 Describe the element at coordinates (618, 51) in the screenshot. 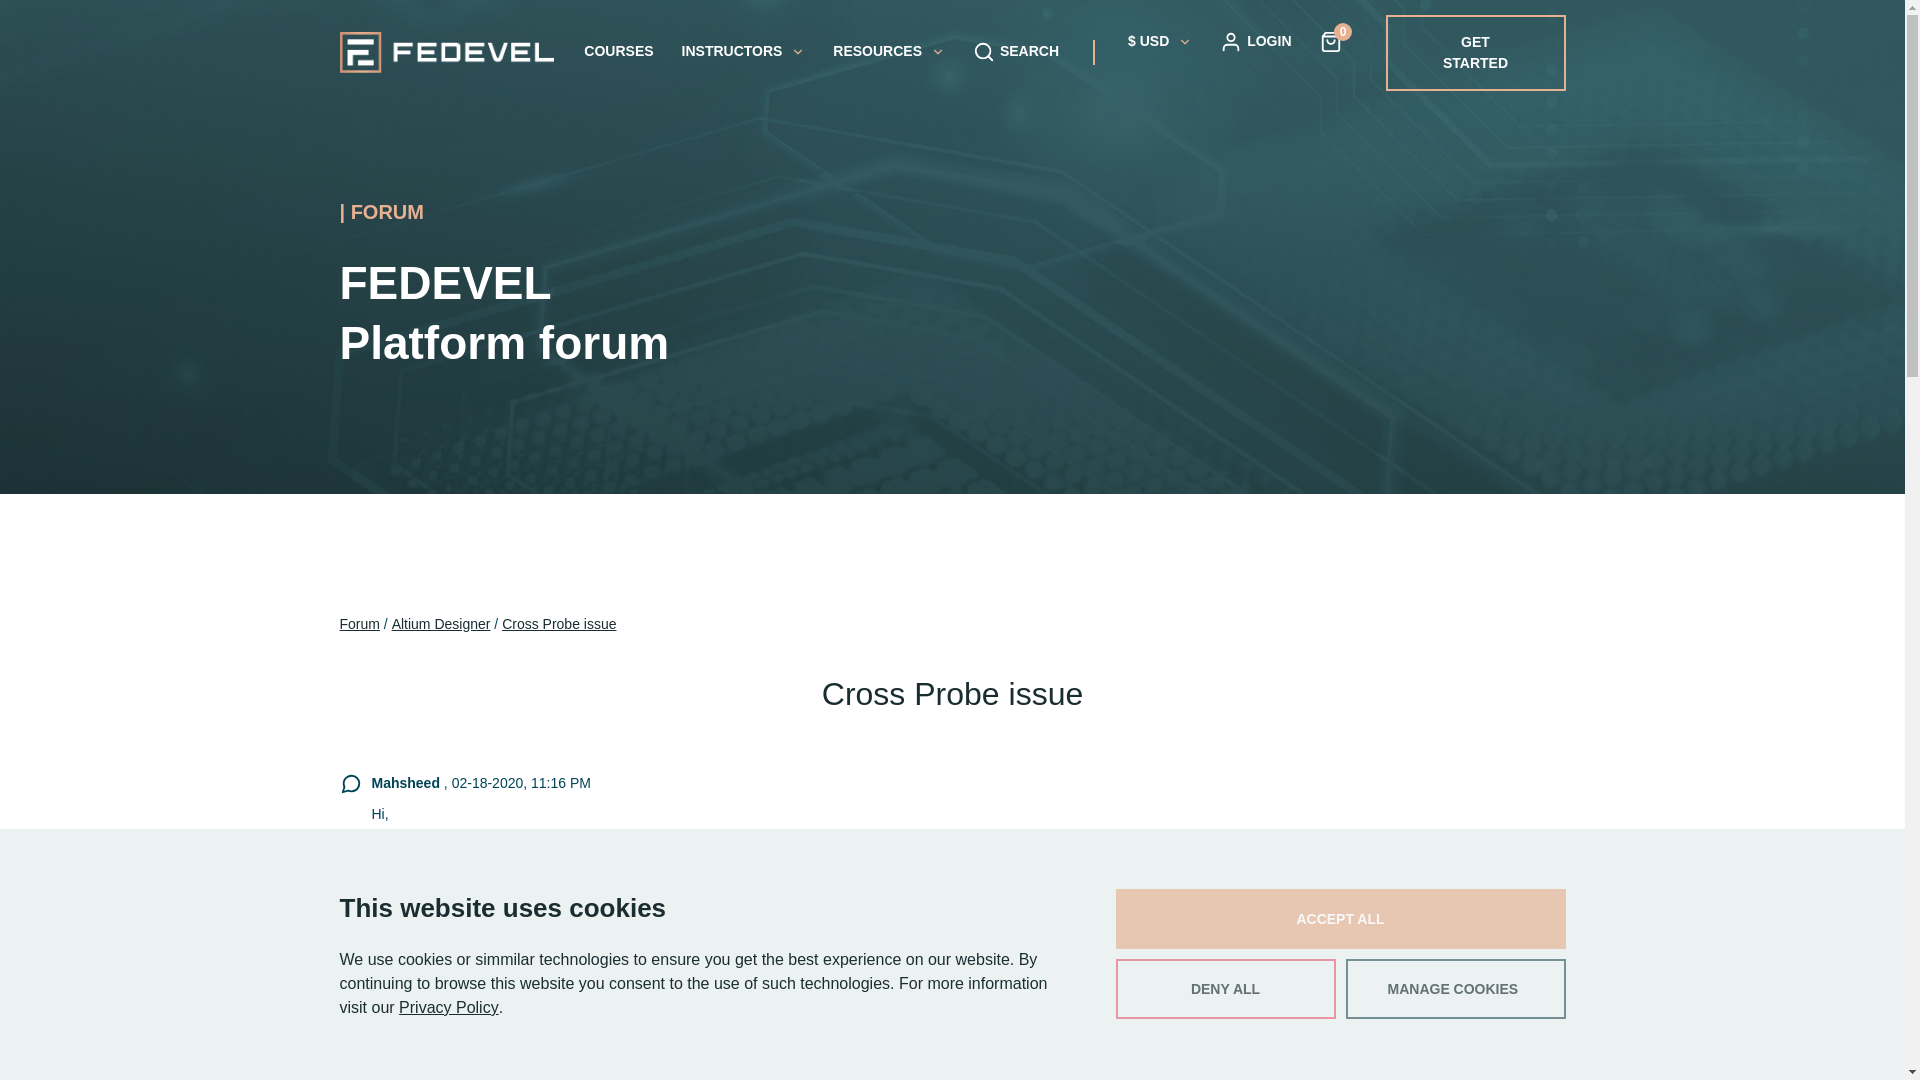

I see `COURSES` at that location.